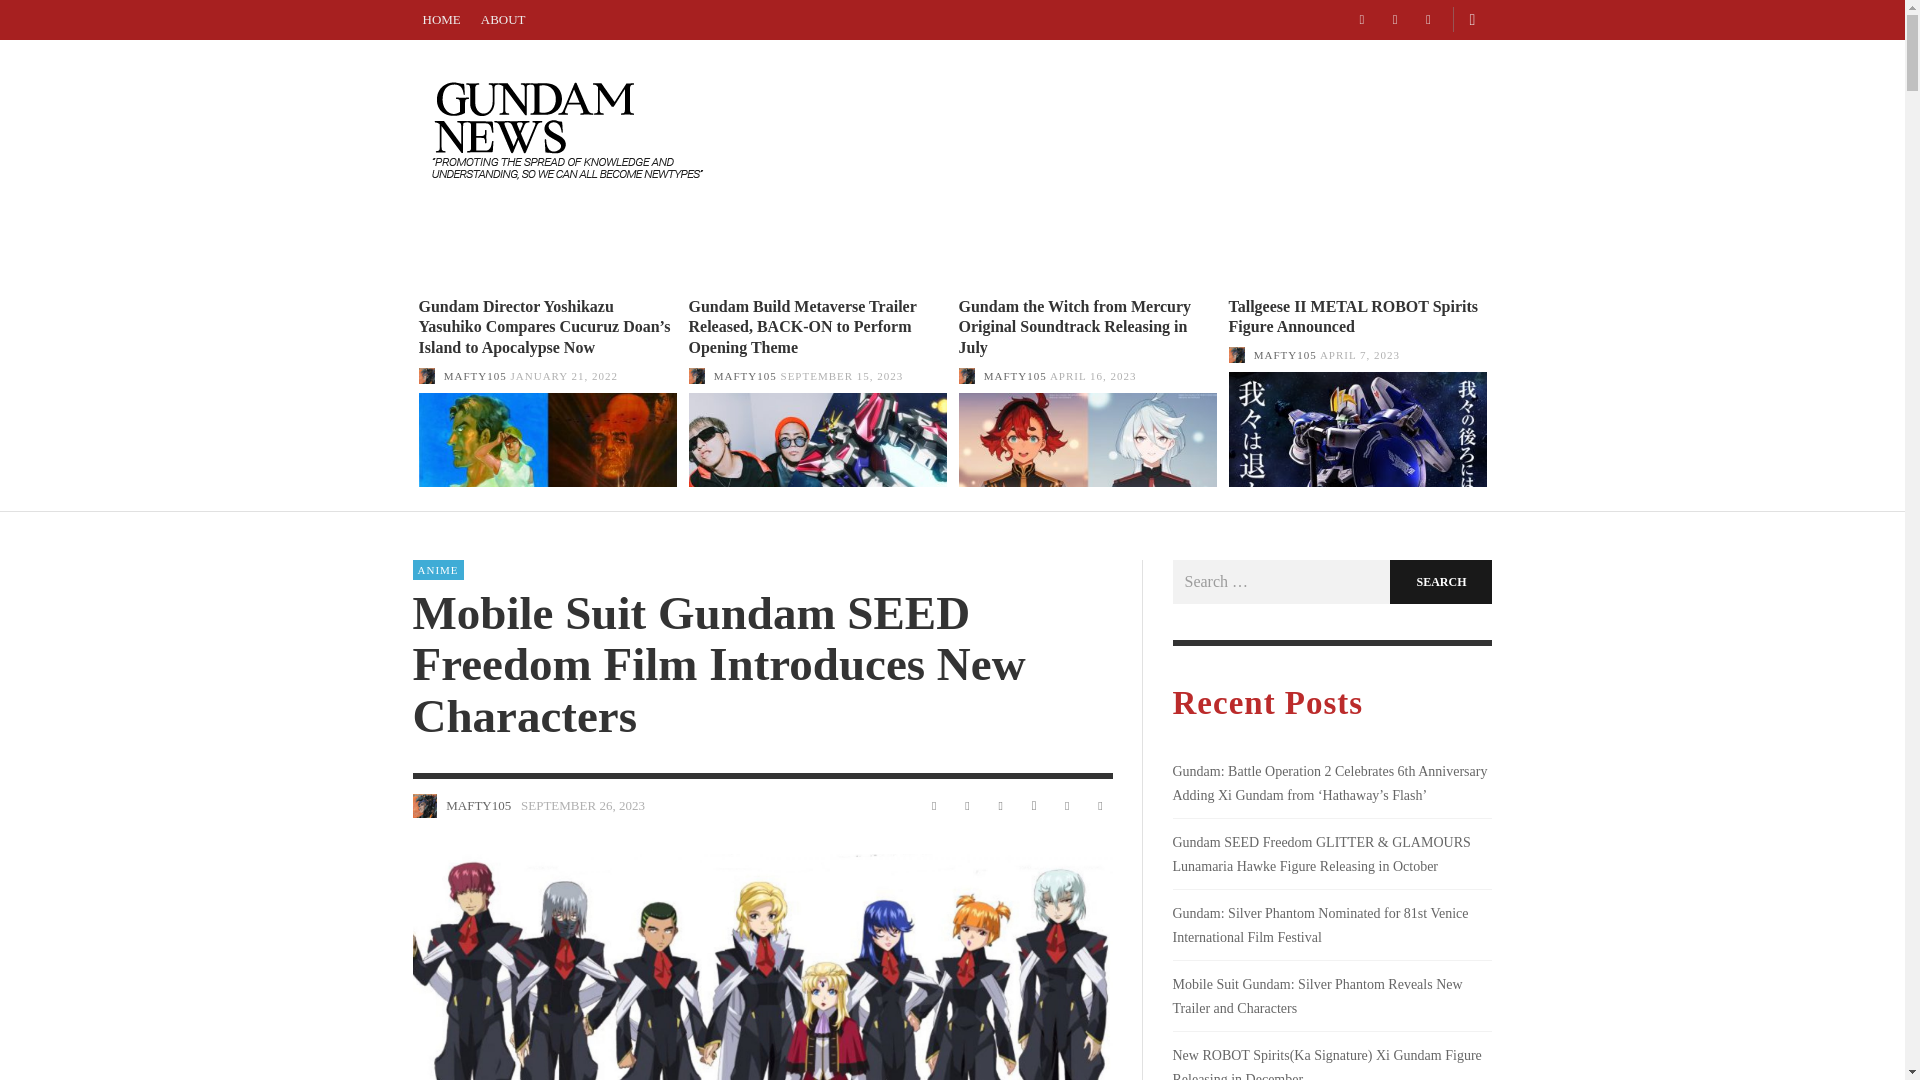 The width and height of the screenshot is (1920, 1080). Describe the element at coordinates (564, 376) in the screenshot. I see `JANUARY 21, 2022` at that location.